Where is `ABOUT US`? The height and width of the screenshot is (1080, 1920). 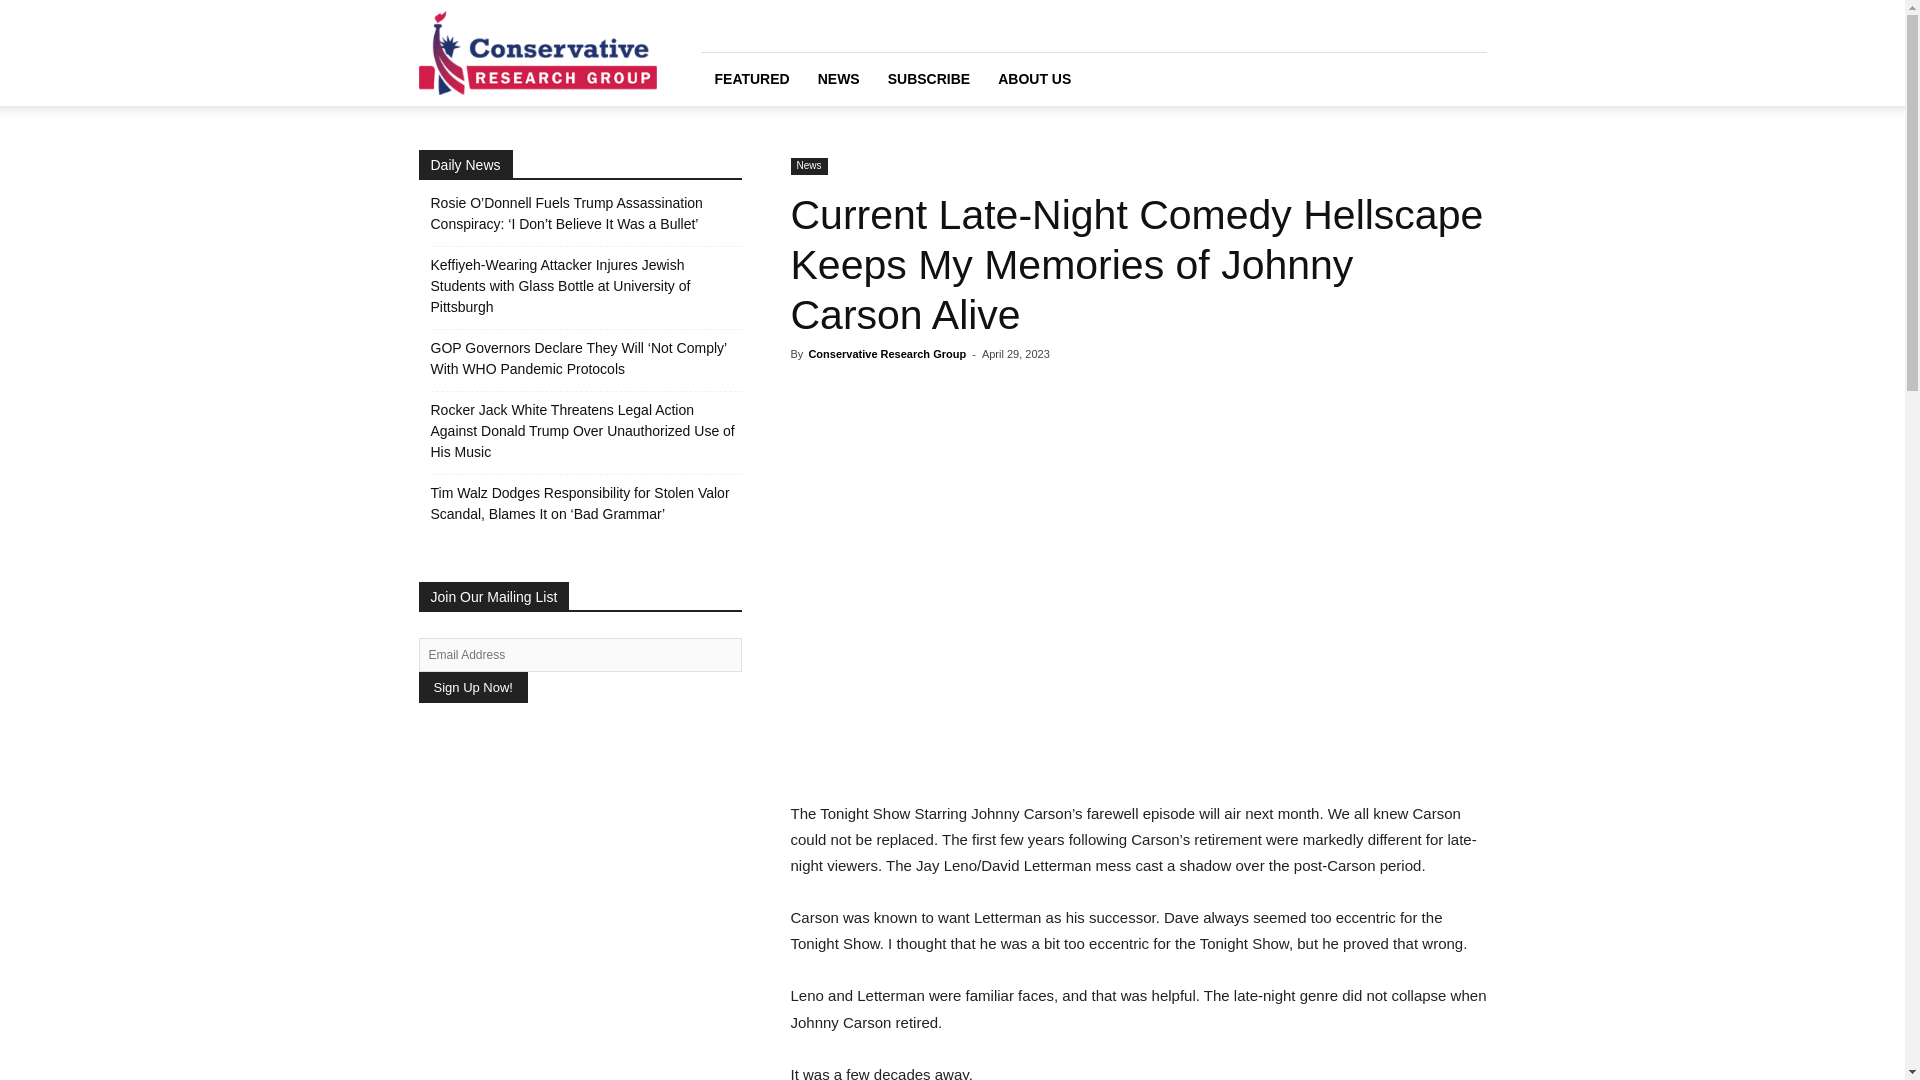 ABOUT US is located at coordinates (1034, 78).